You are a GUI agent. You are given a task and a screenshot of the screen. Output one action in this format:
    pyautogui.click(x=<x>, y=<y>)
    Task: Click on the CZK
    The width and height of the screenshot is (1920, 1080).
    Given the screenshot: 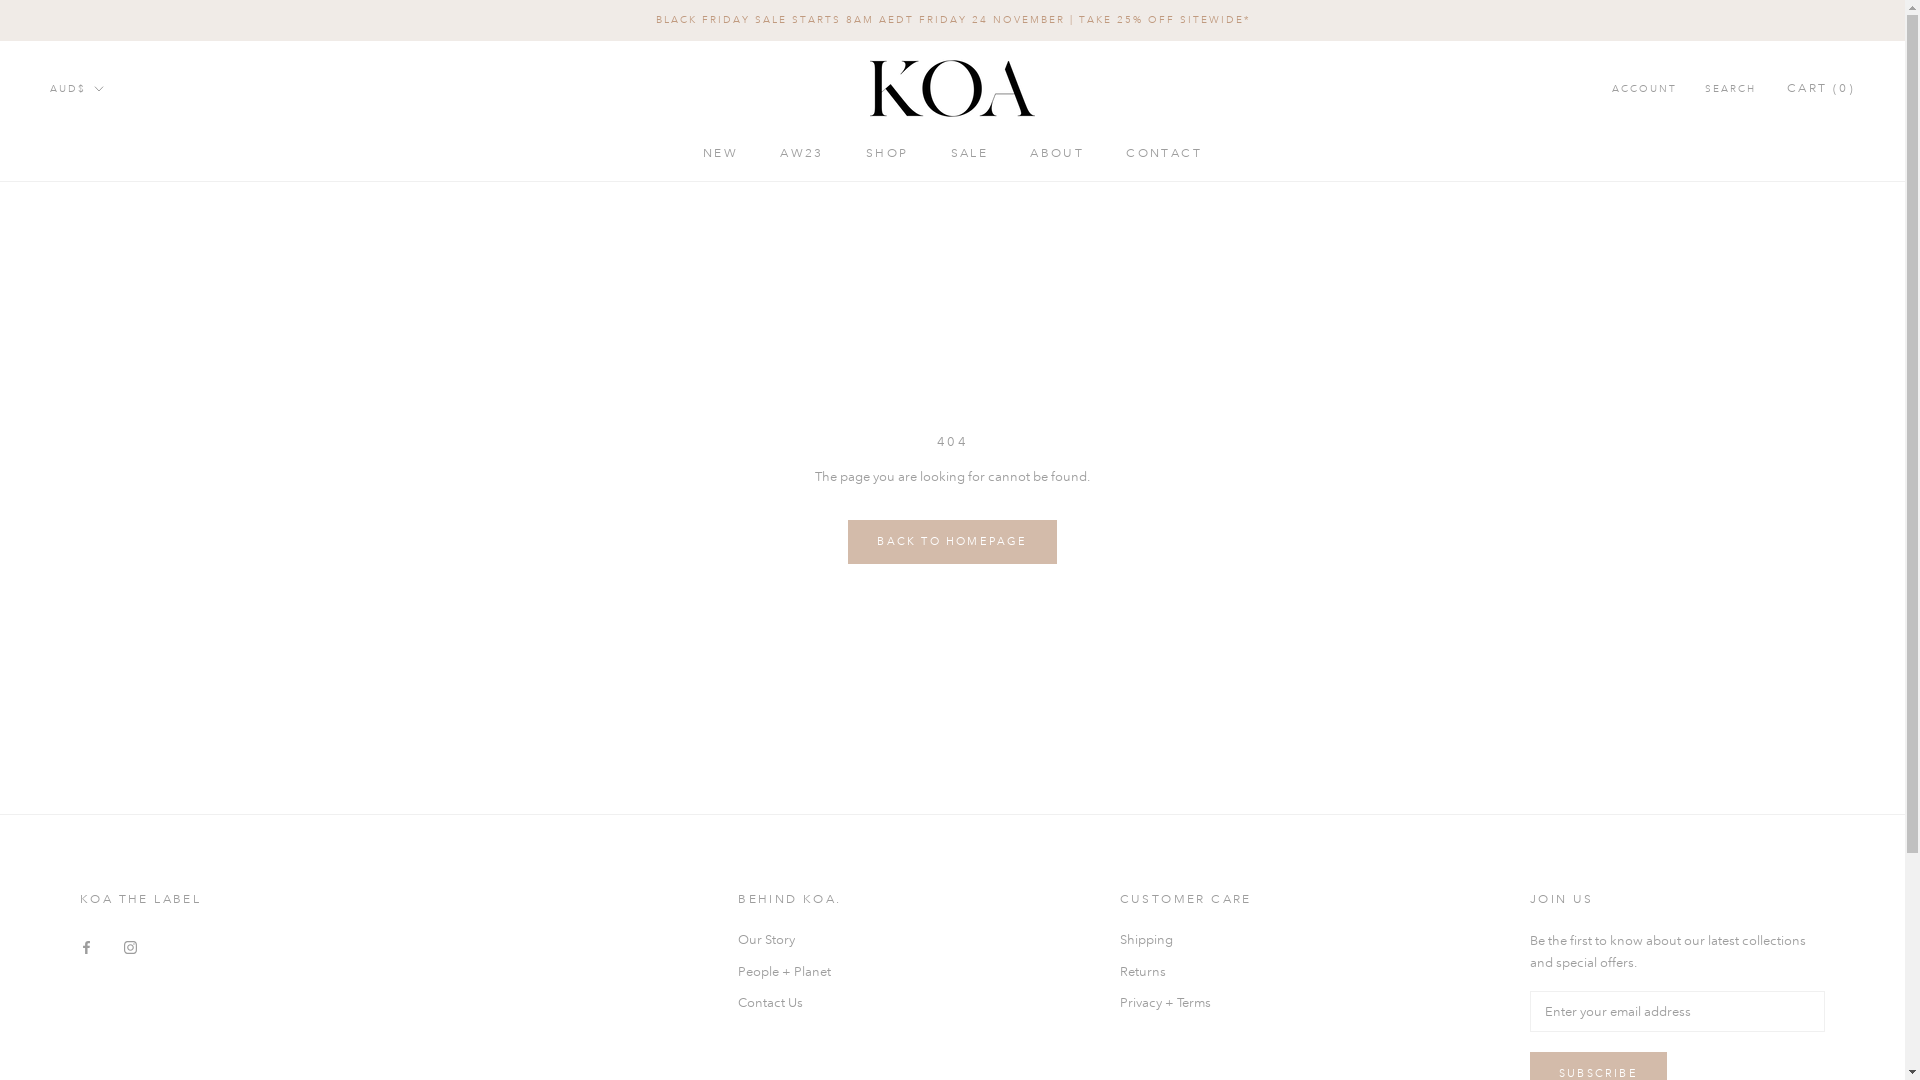 What is the action you would take?
    pyautogui.click(x=112, y=766)
    